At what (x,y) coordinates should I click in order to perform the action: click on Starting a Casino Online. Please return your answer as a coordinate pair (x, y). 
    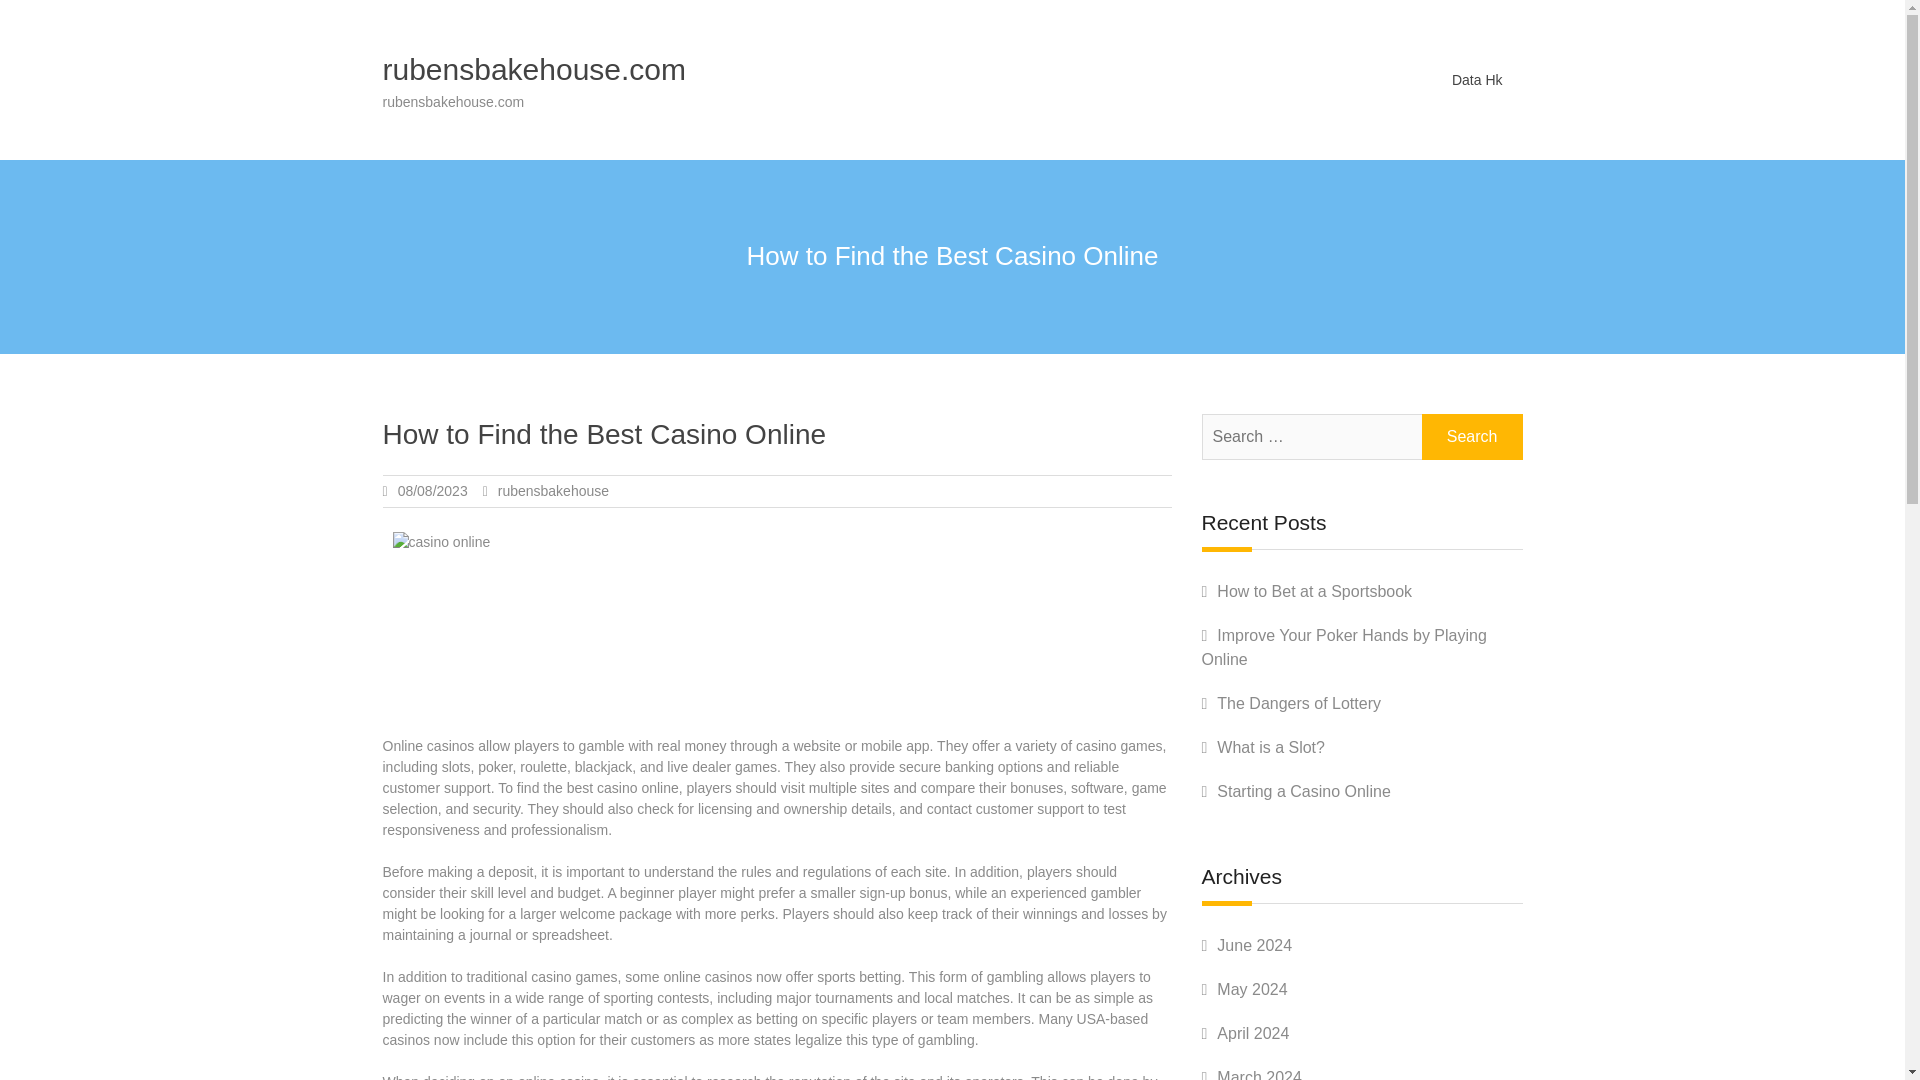
    Looking at the image, I should click on (1304, 792).